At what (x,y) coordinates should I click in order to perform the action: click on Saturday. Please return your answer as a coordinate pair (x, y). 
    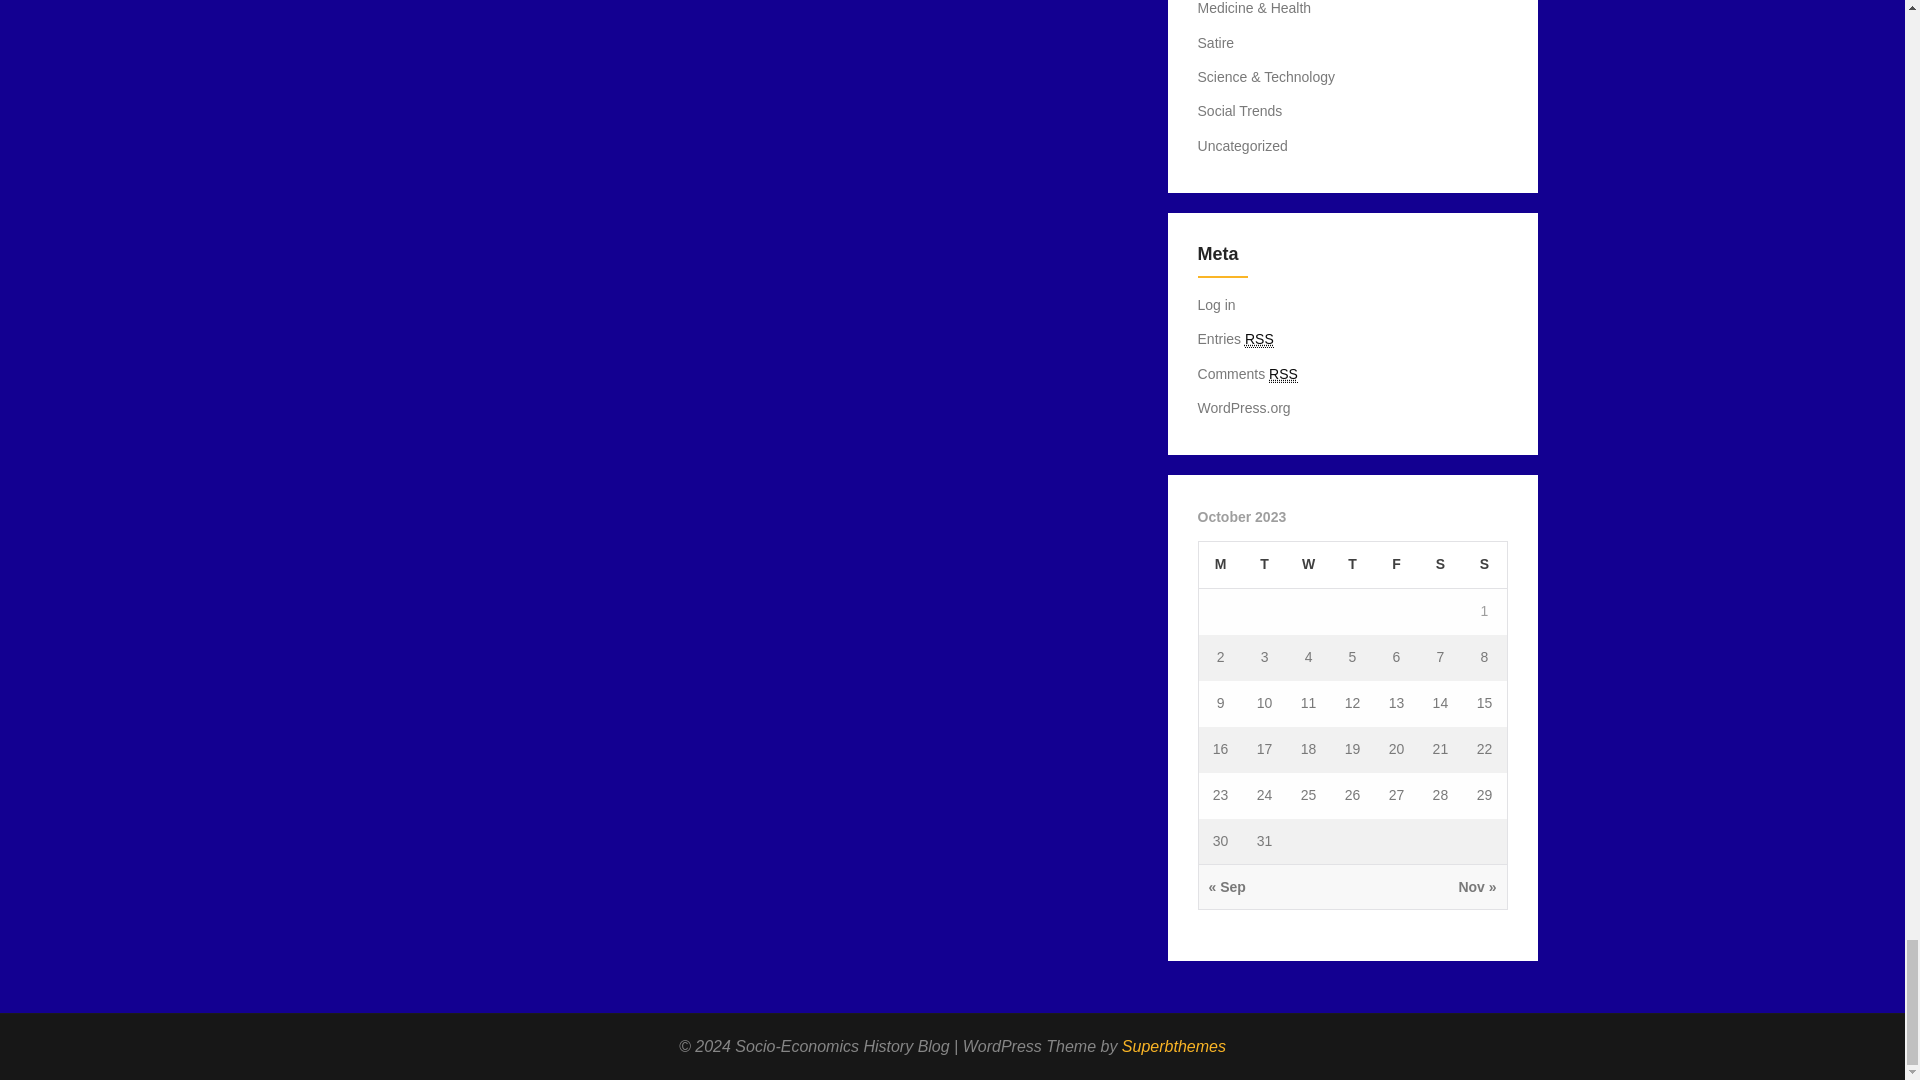
    Looking at the image, I should click on (1440, 565).